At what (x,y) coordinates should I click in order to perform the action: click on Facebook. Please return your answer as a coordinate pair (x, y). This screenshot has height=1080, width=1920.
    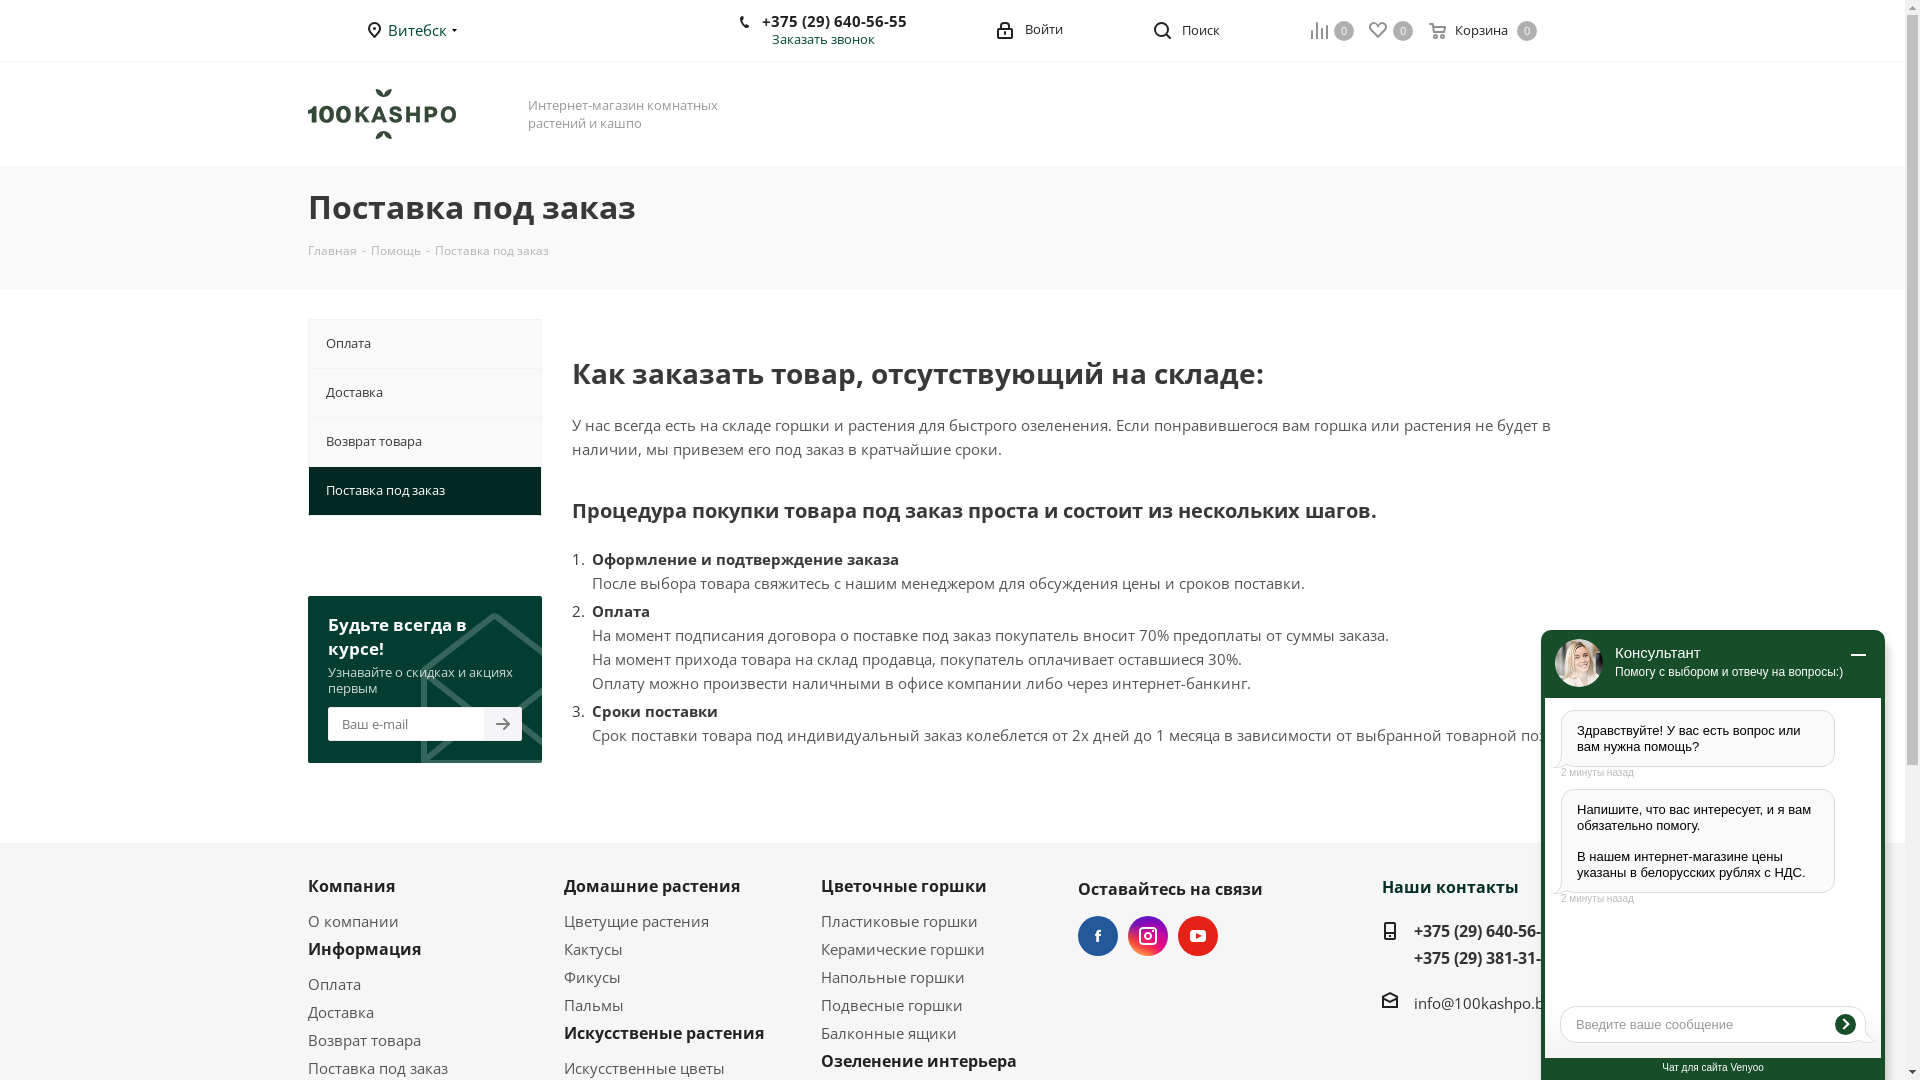
    Looking at the image, I should click on (1098, 936).